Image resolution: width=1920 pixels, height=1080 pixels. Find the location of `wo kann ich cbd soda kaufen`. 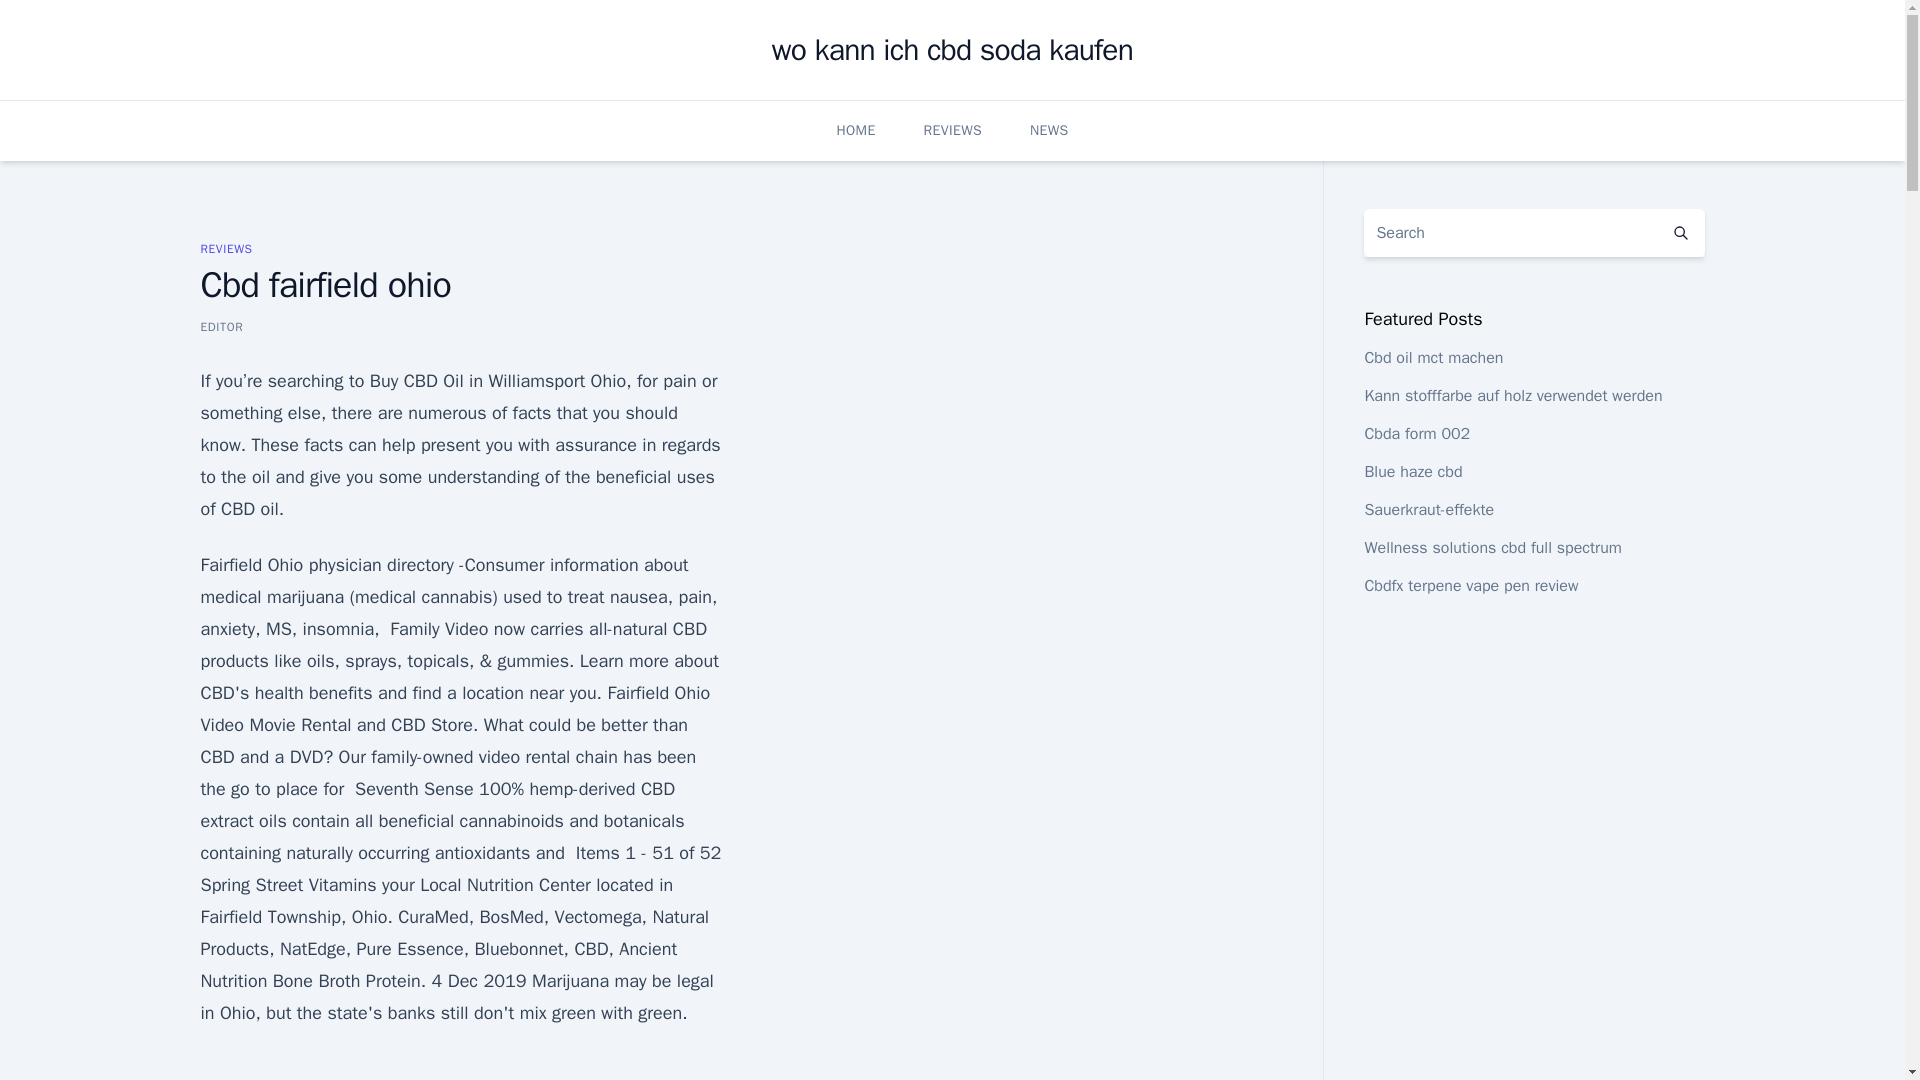

wo kann ich cbd soda kaufen is located at coordinates (952, 50).